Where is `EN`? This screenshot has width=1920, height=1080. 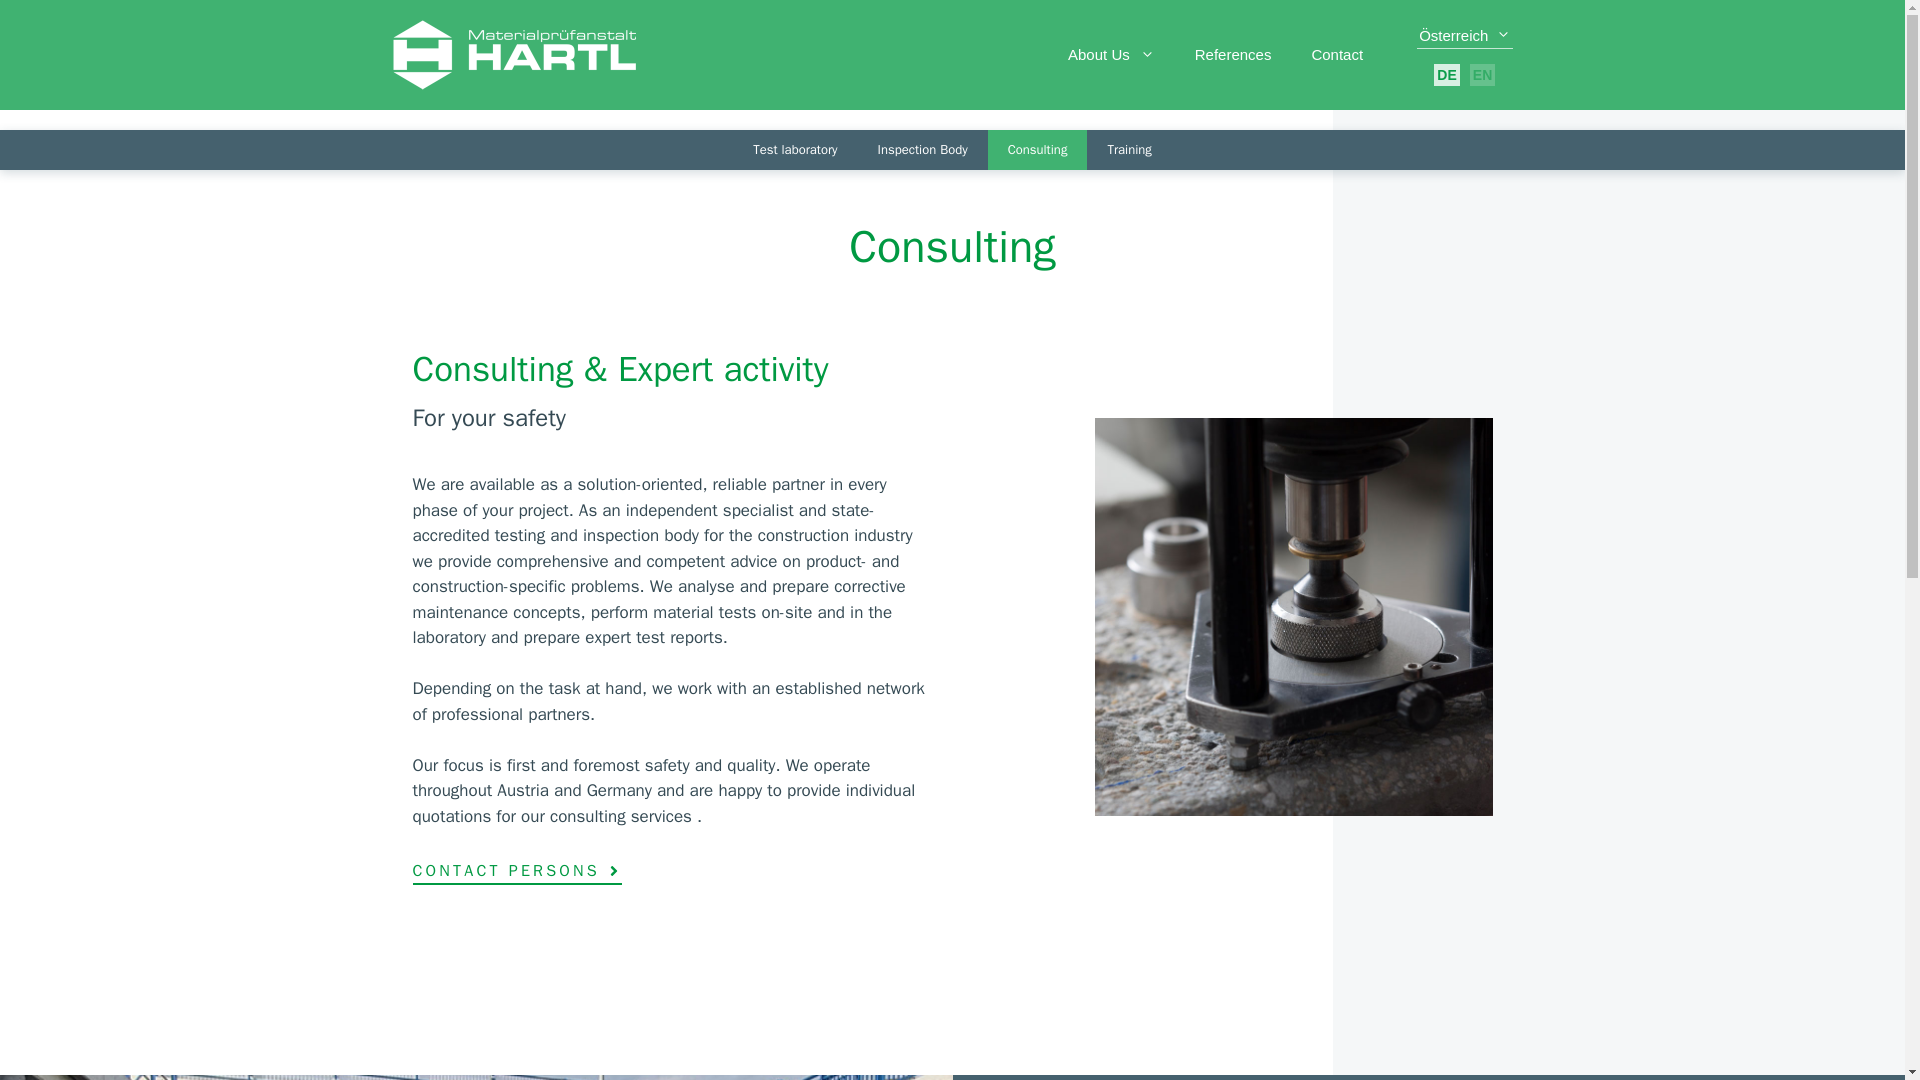
EN is located at coordinates (1482, 74).